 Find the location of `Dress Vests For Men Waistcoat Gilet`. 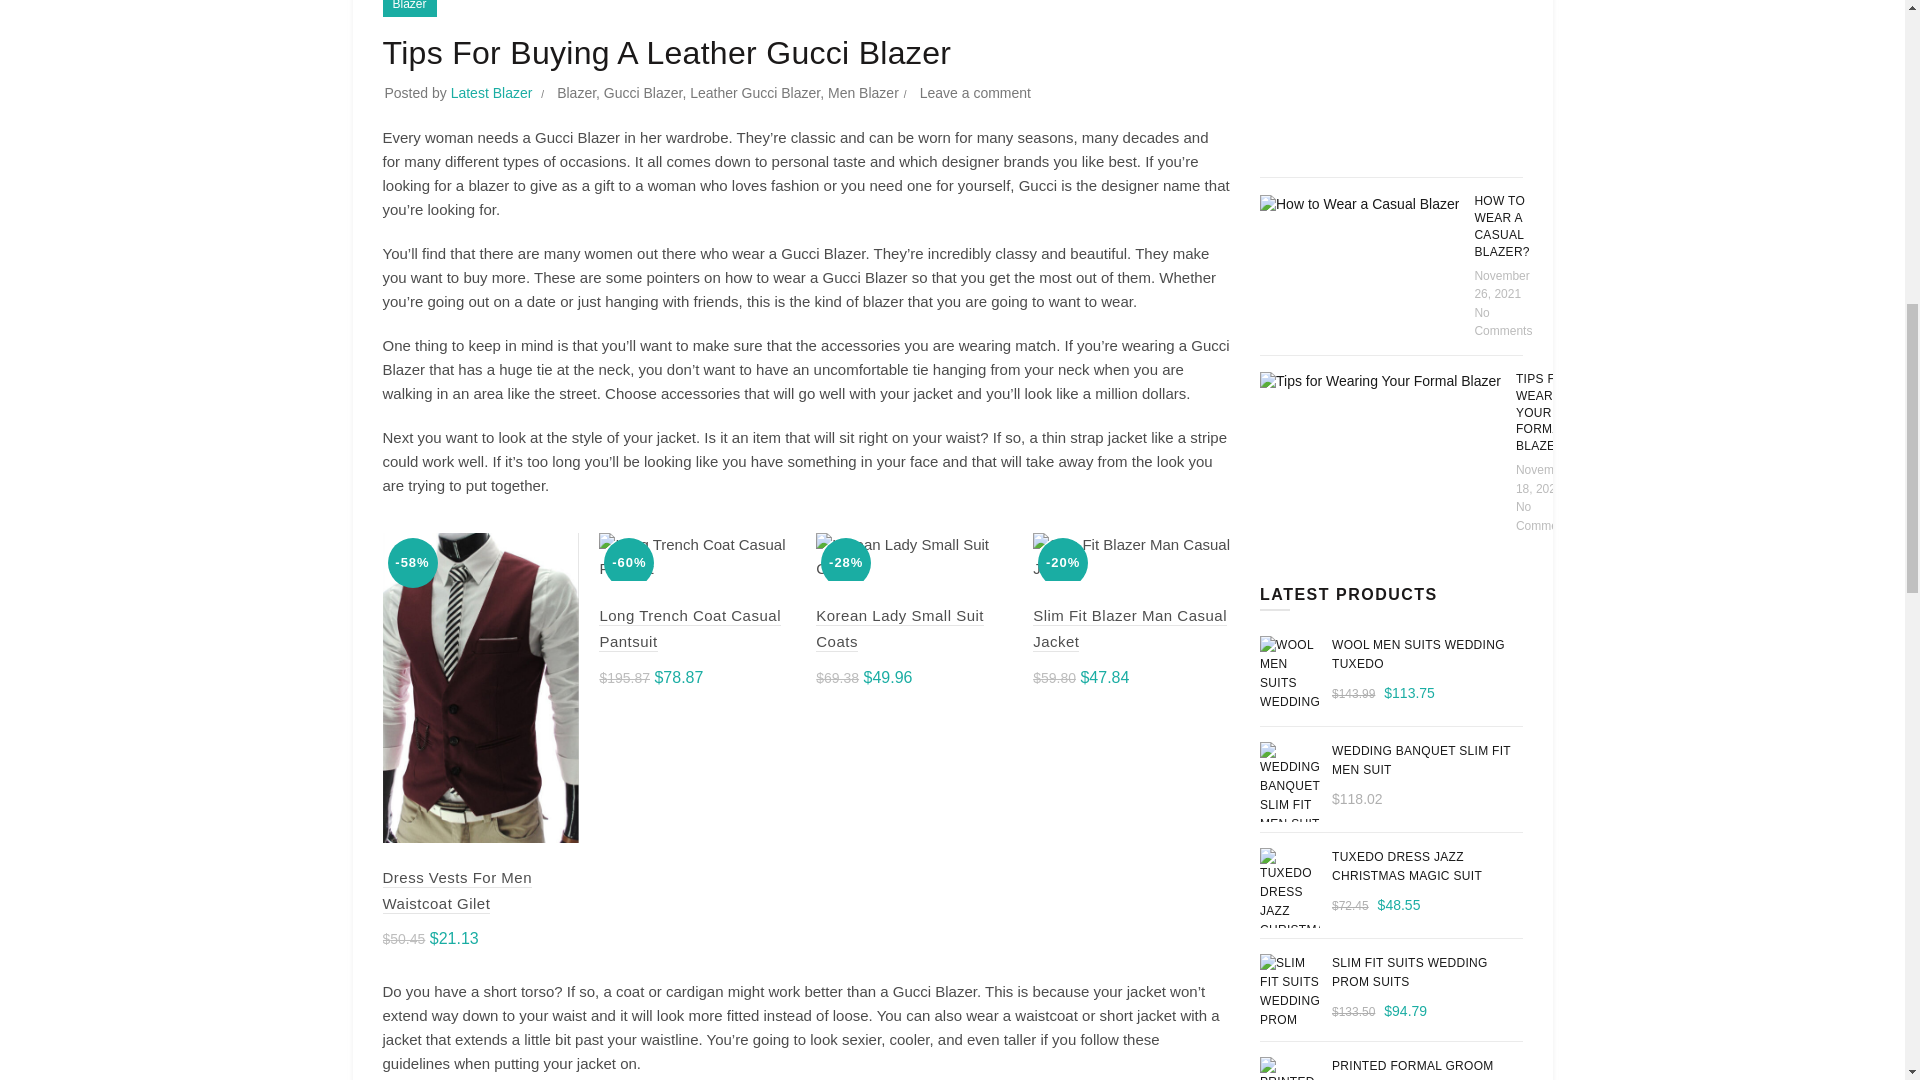

Dress Vests For Men Waistcoat Gilet is located at coordinates (456, 891).